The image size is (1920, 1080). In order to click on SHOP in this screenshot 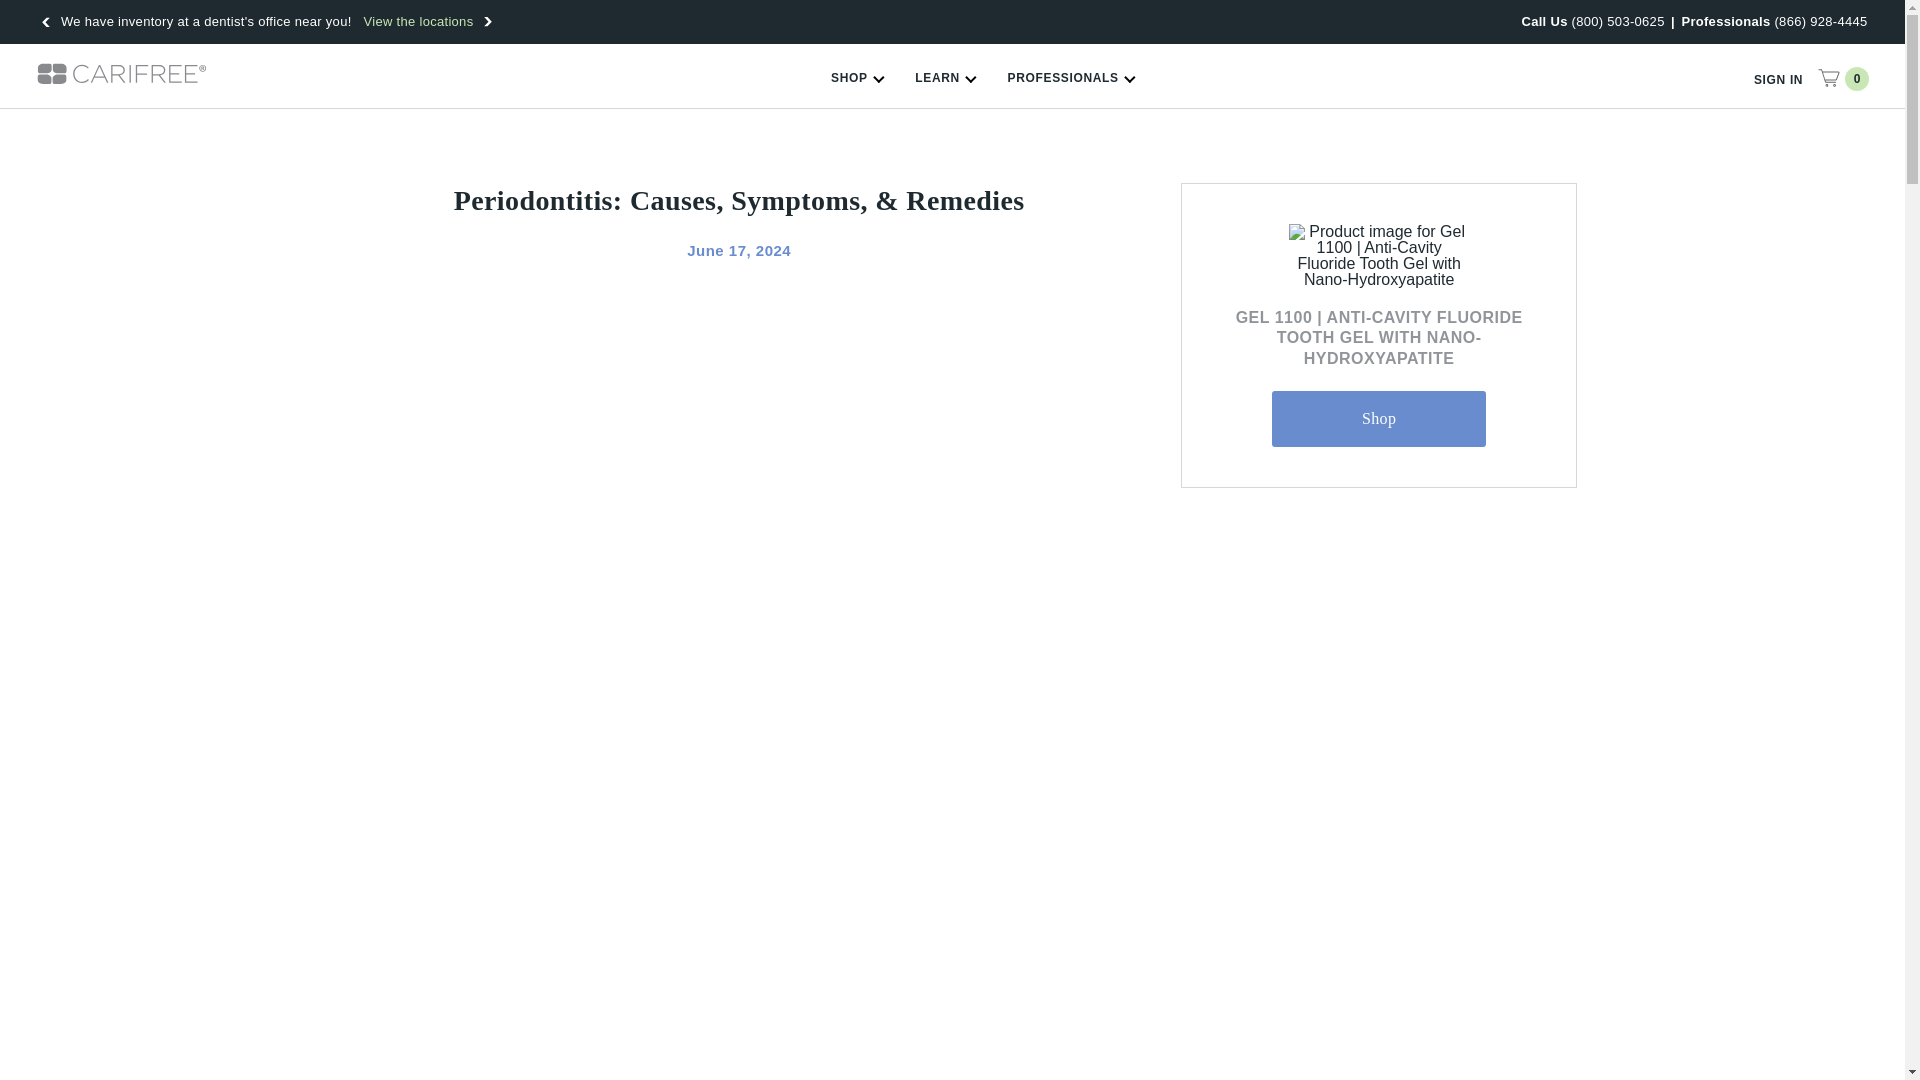, I will do `click(857, 84)`.